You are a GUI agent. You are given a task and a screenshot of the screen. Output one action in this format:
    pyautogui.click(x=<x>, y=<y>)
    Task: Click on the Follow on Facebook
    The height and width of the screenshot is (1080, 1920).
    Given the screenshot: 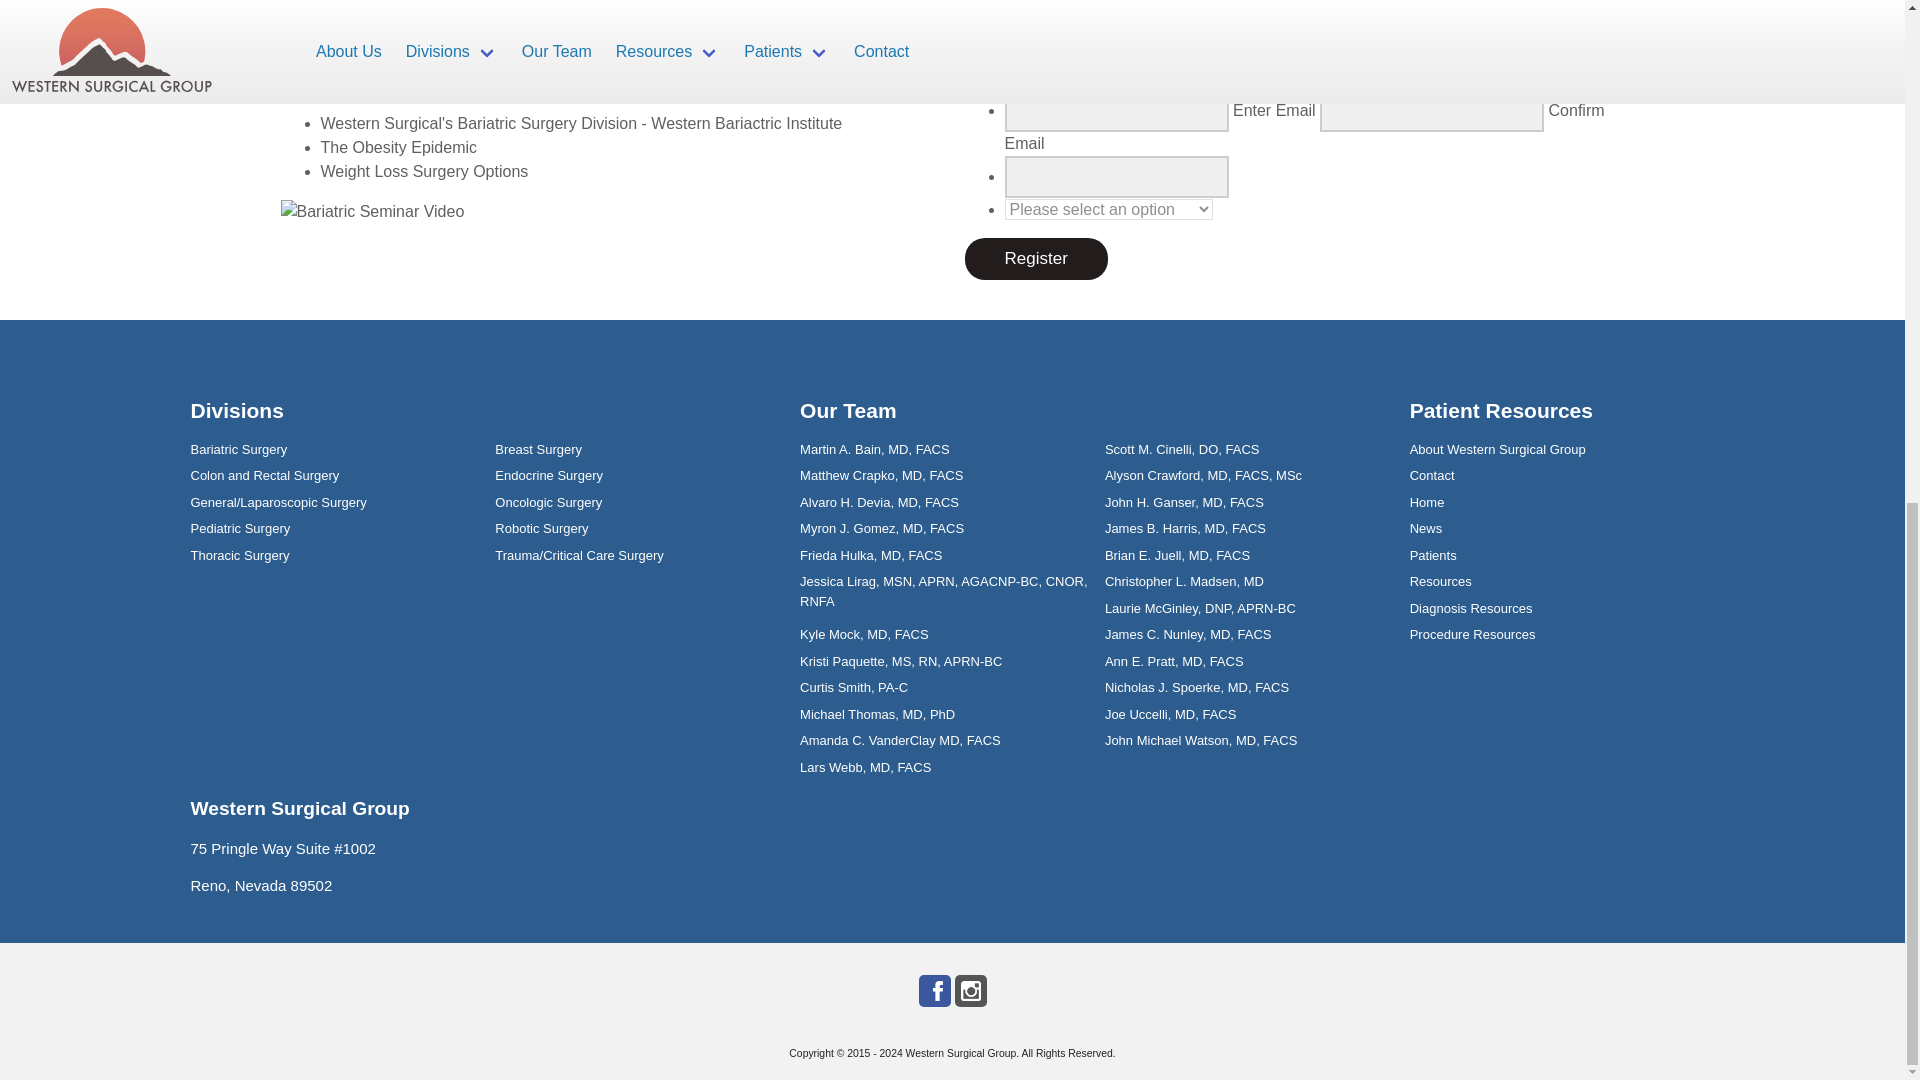 What is the action you would take?
    pyautogui.click(x=934, y=990)
    